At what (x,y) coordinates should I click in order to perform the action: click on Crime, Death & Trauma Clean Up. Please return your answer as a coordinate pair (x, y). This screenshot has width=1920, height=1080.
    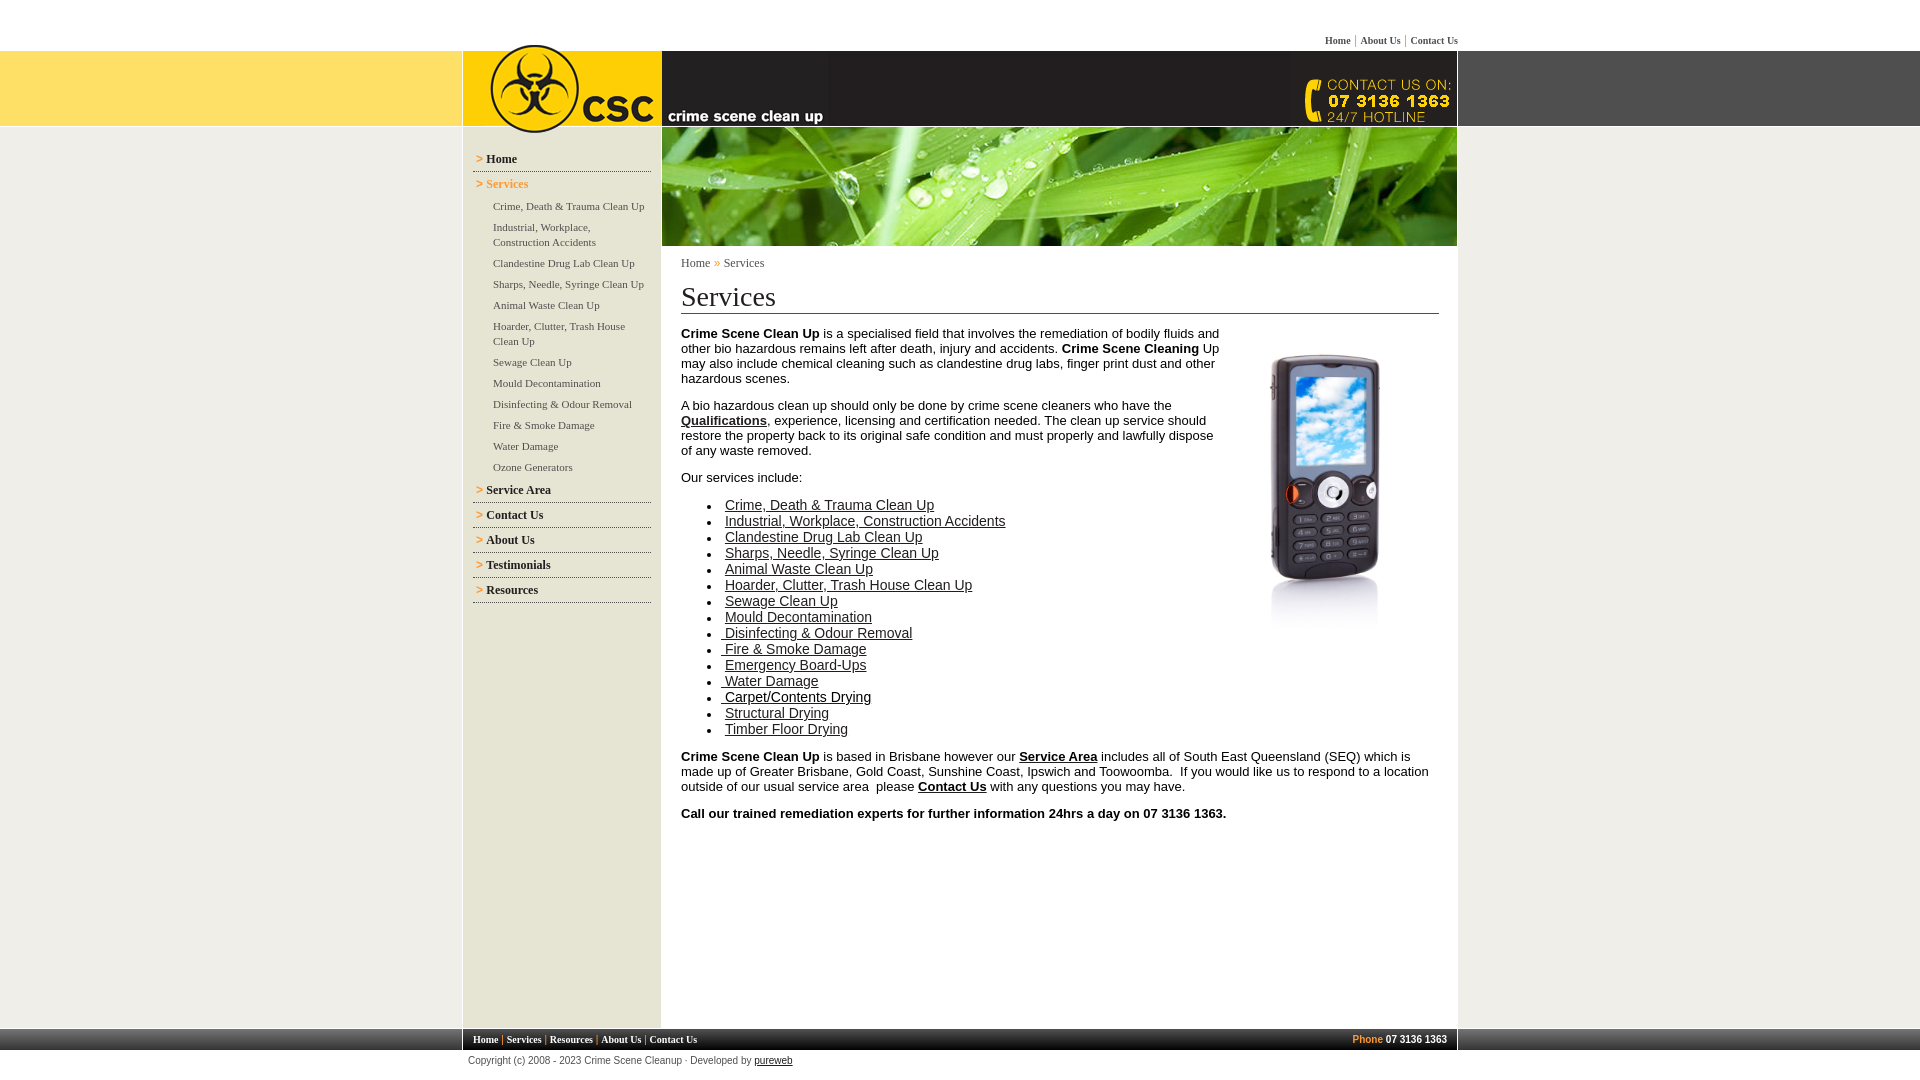
    Looking at the image, I should click on (830, 505).